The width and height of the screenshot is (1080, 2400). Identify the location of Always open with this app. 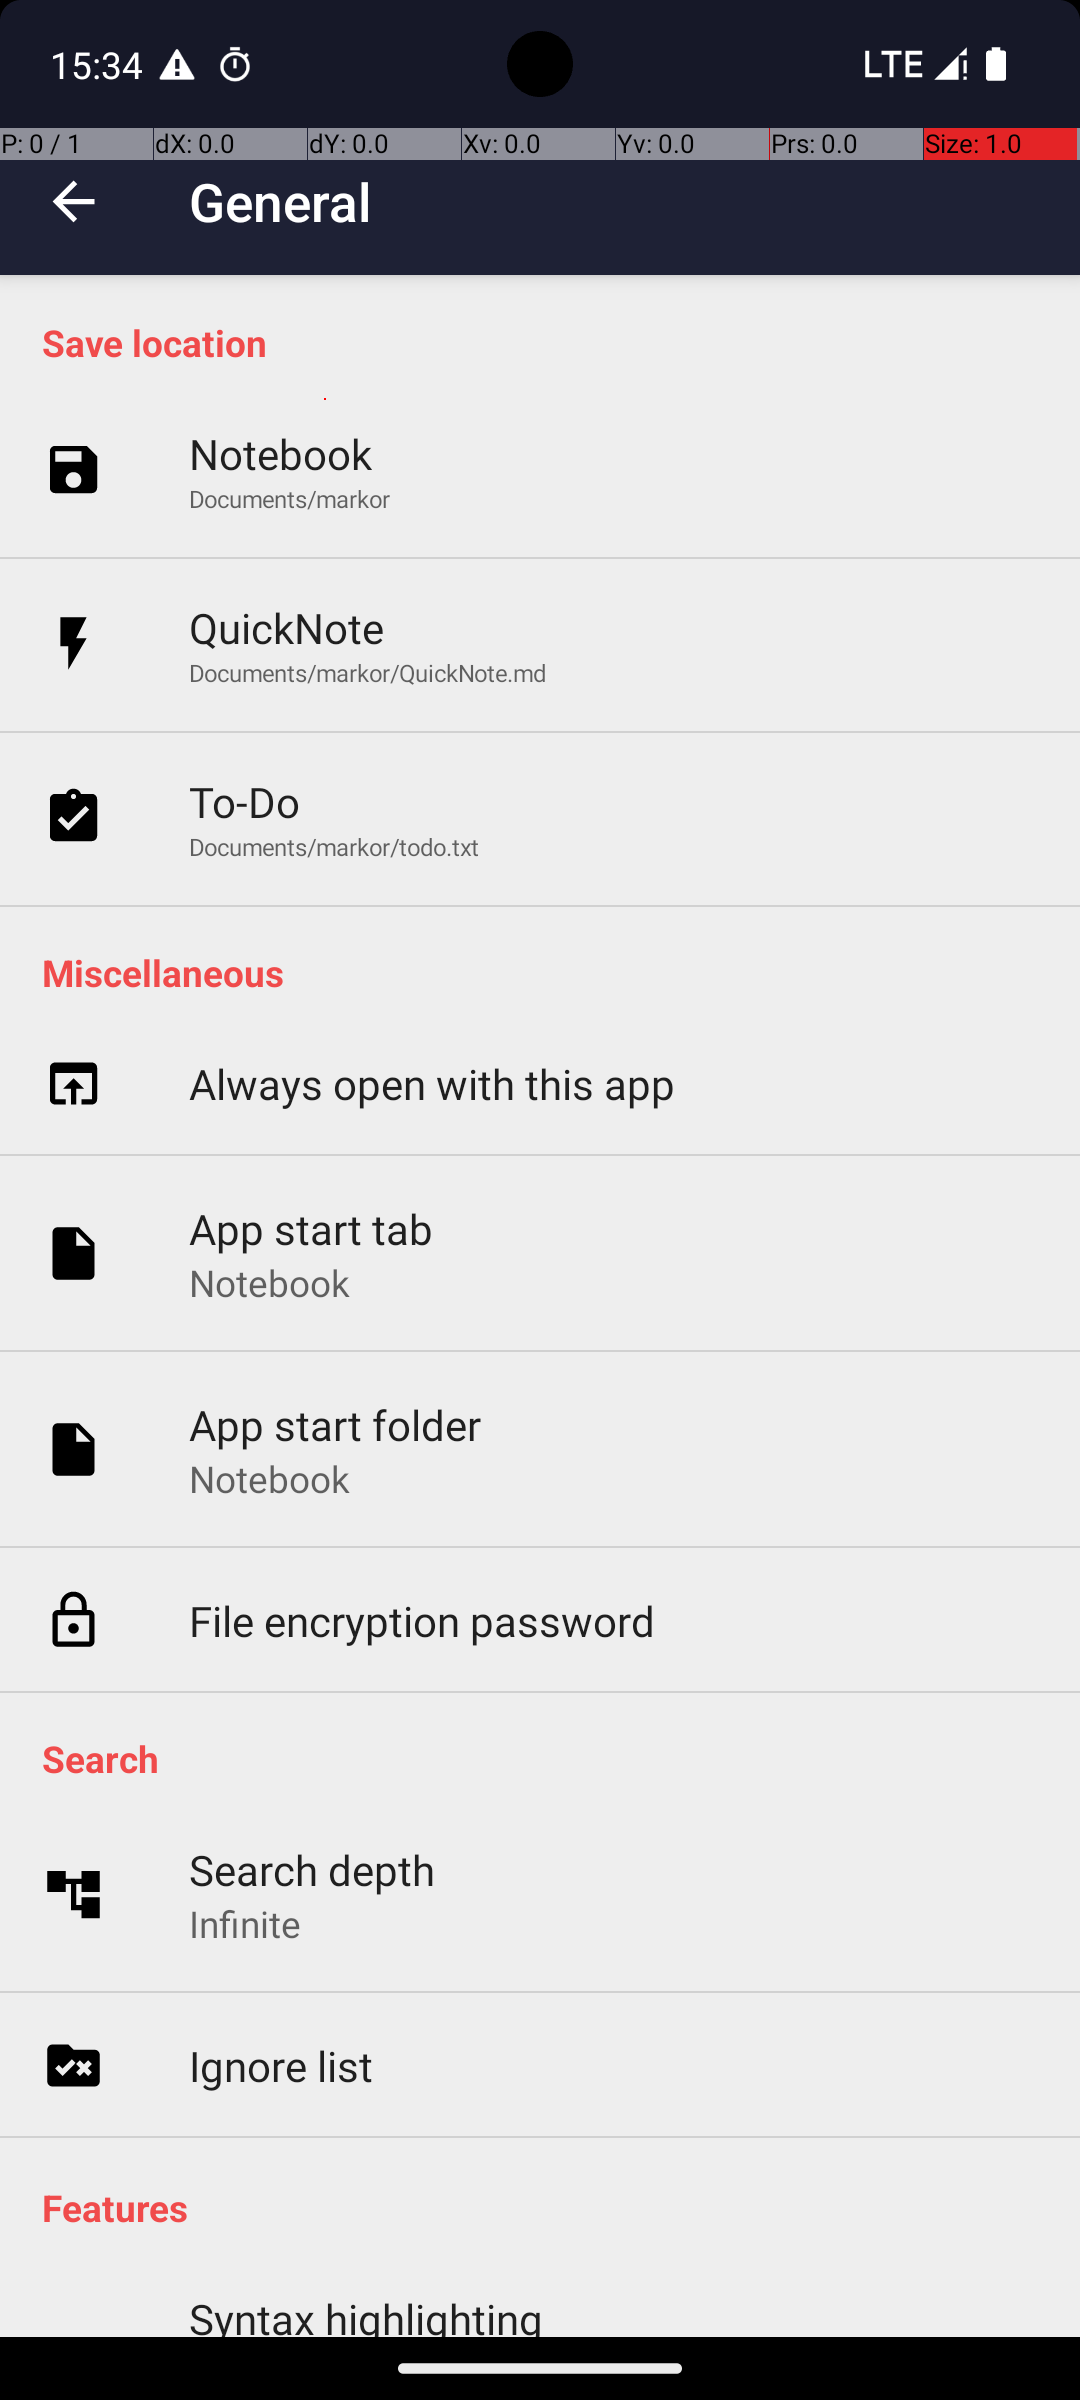
(432, 1084).